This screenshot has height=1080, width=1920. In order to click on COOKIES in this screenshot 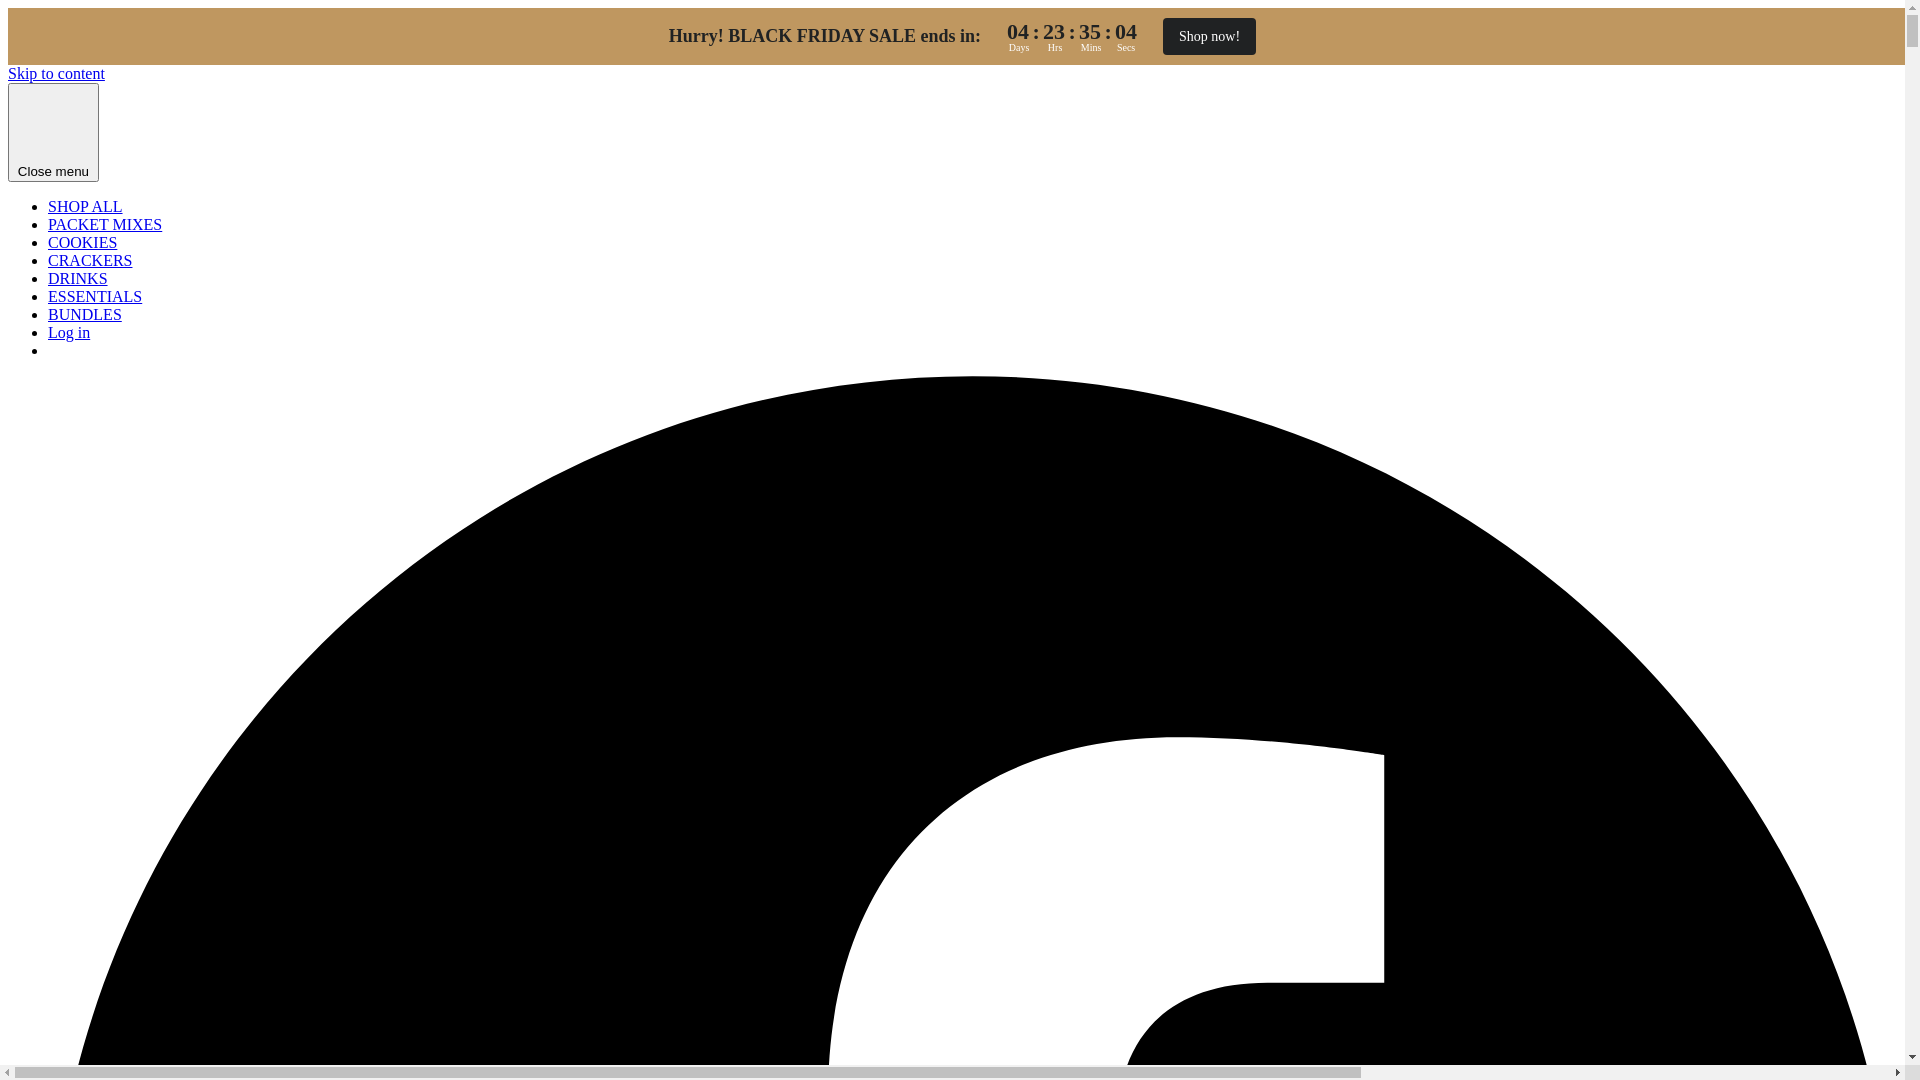, I will do `click(82, 242)`.